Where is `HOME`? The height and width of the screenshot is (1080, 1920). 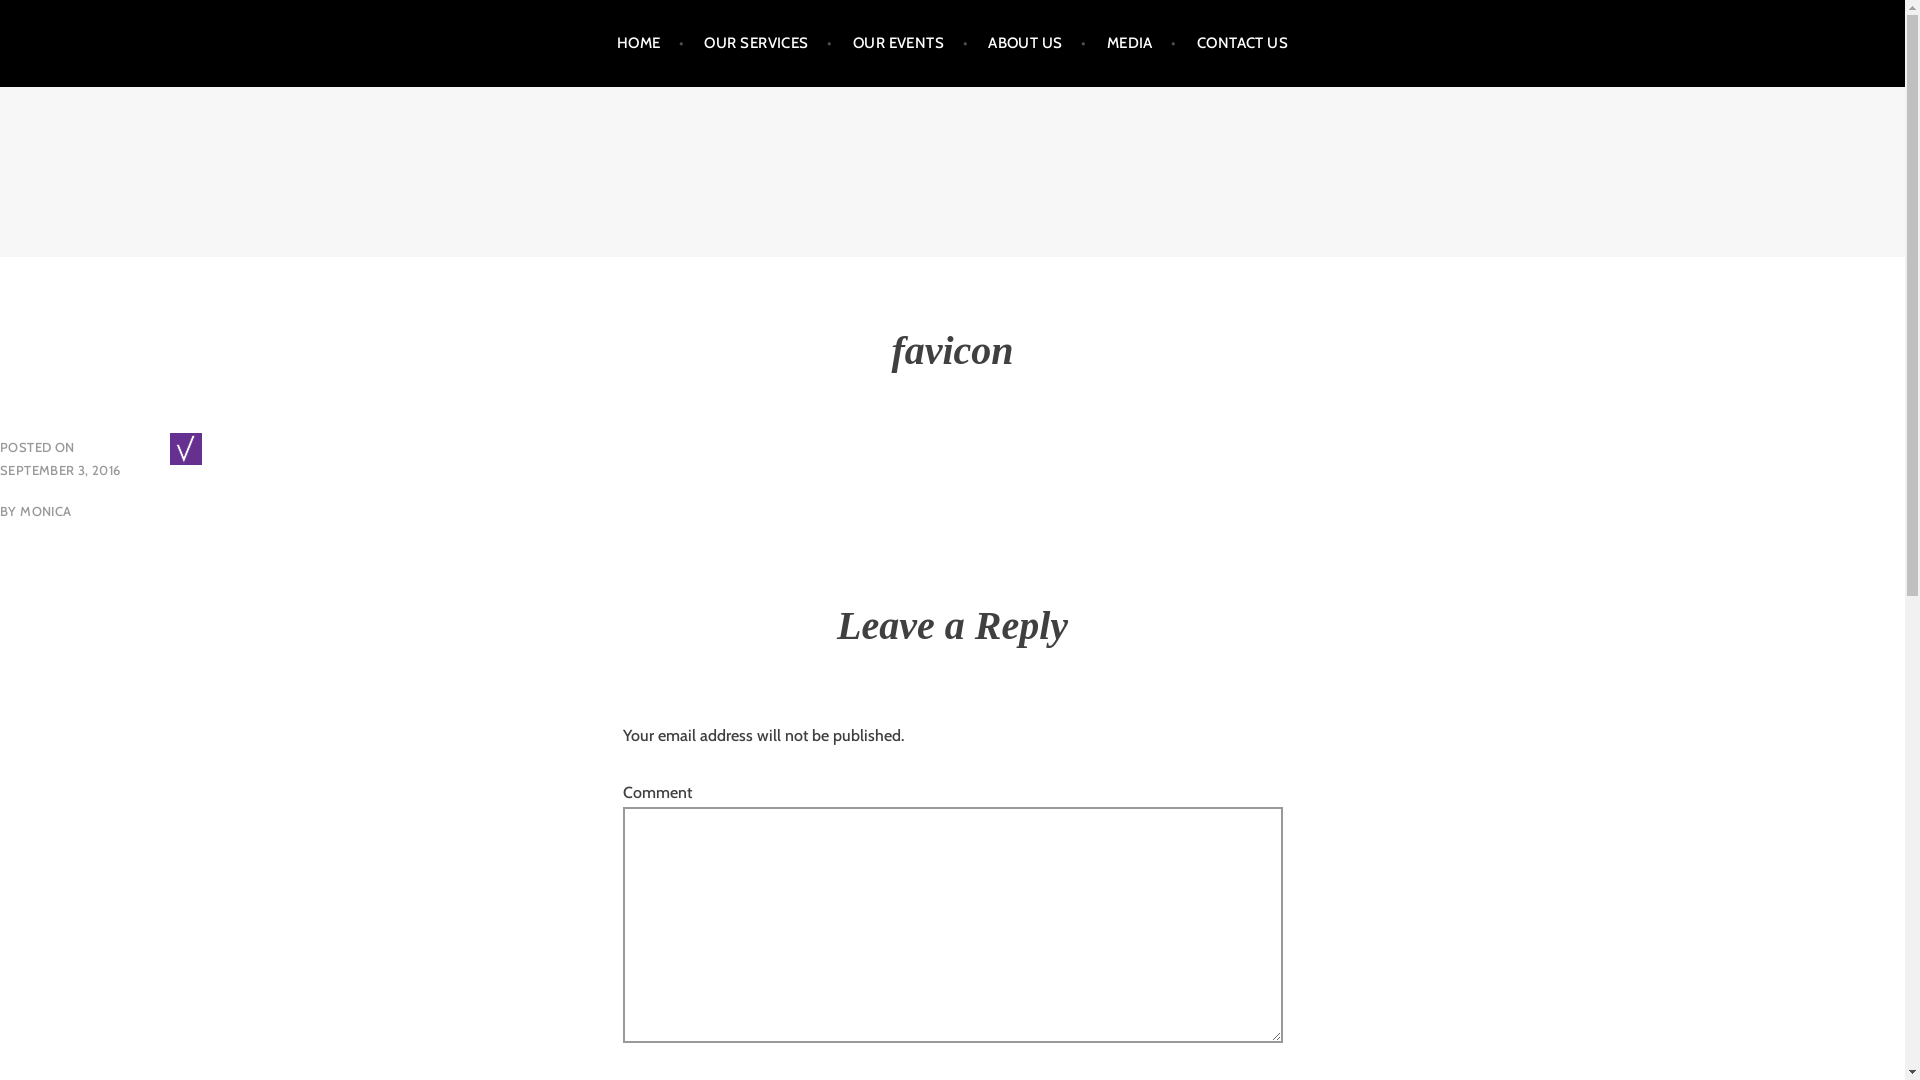 HOME is located at coordinates (651, 44).